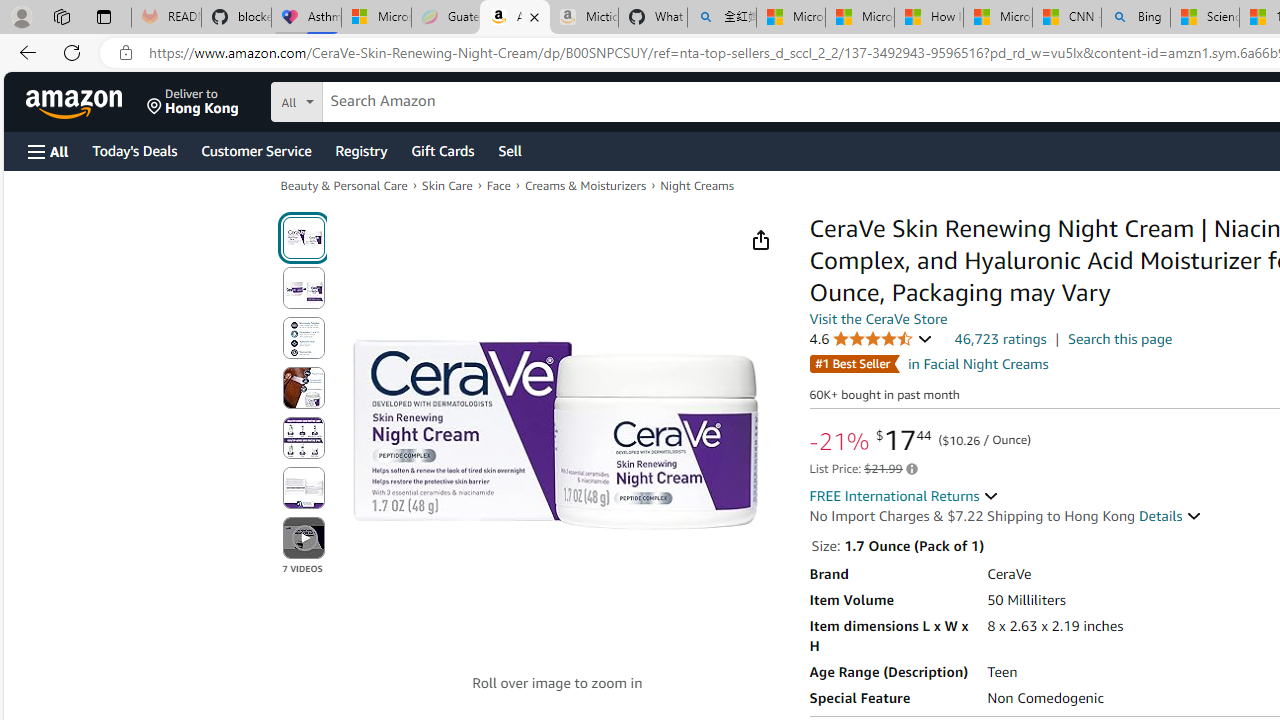 Image resolution: width=1280 pixels, height=720 pixels. What do you see at coordinates (584, 184) in the screenshot?
I see `Creams & Moisturizers` at bounding box center [584, 184].